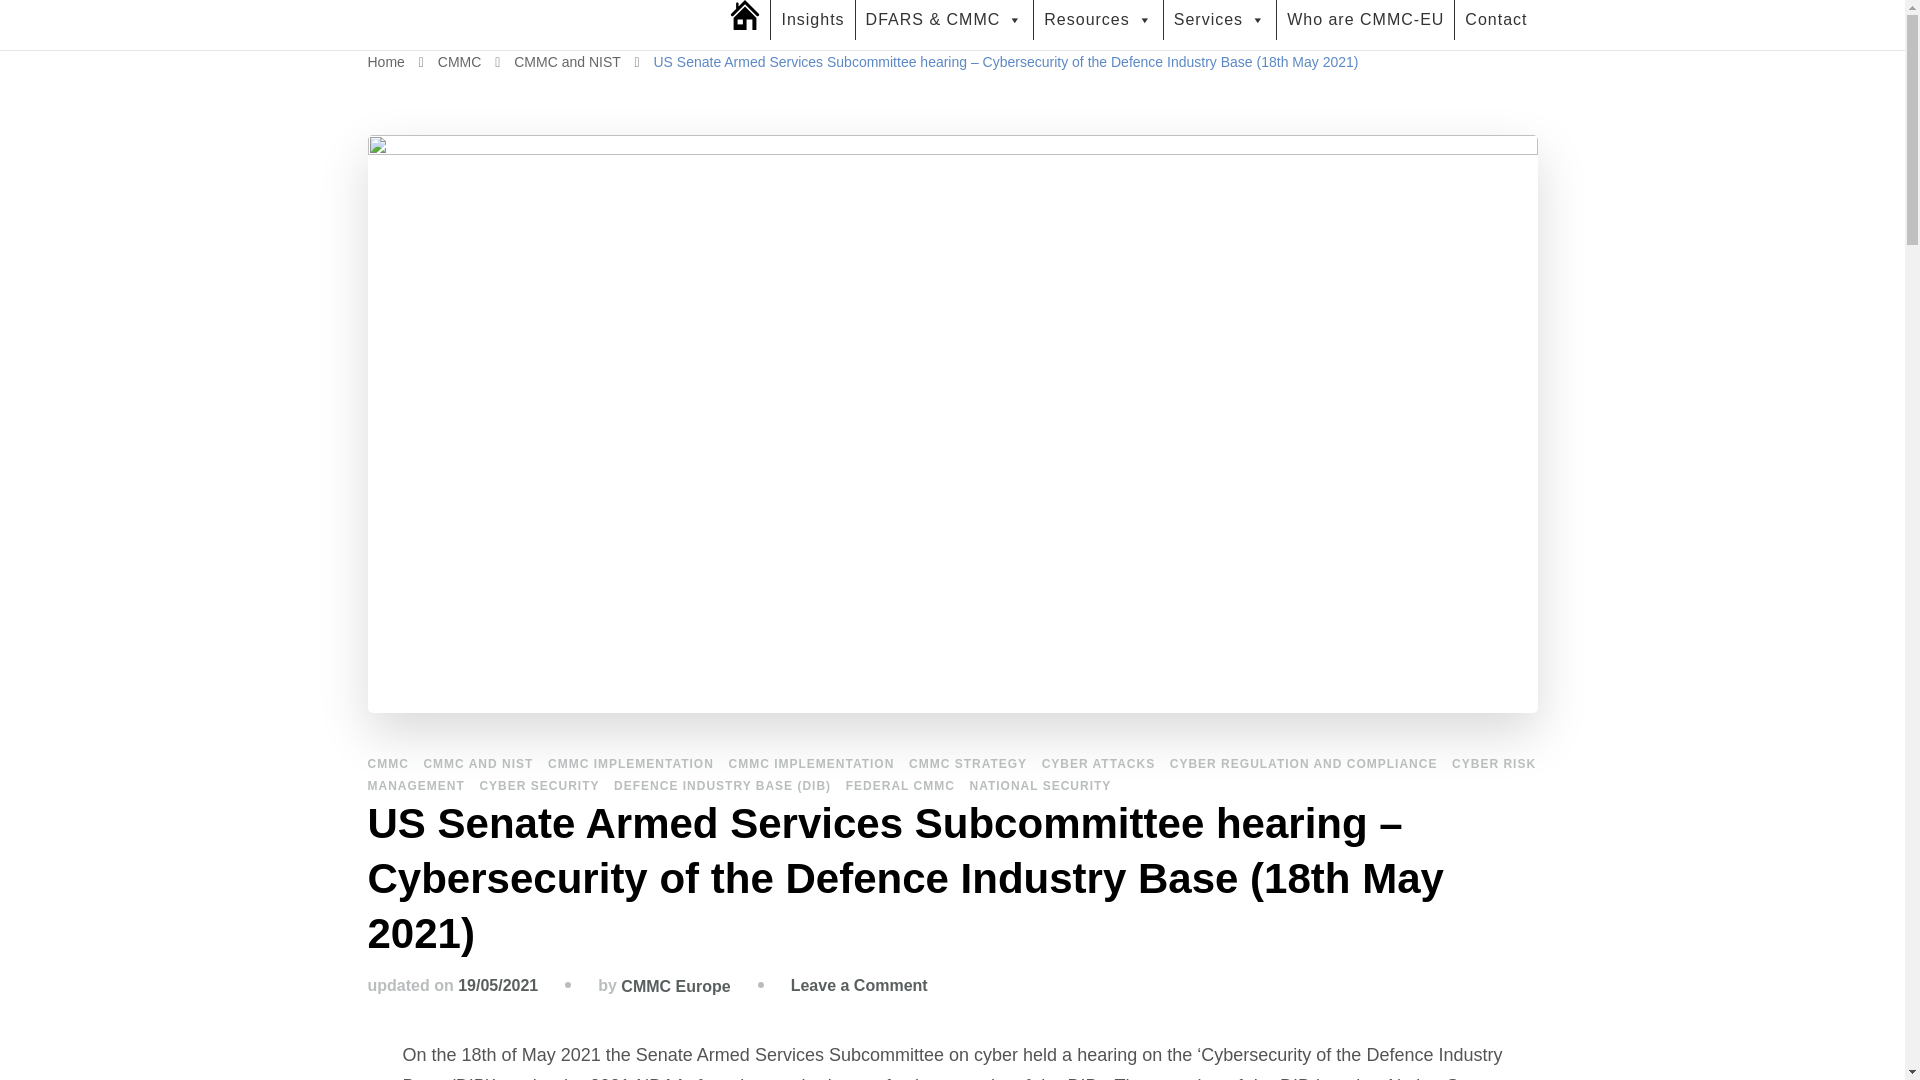 Image resolution: width=1920 pixels, height=1080 pixels. I want to click on CMMC STRATEGY, so click(968, 764).